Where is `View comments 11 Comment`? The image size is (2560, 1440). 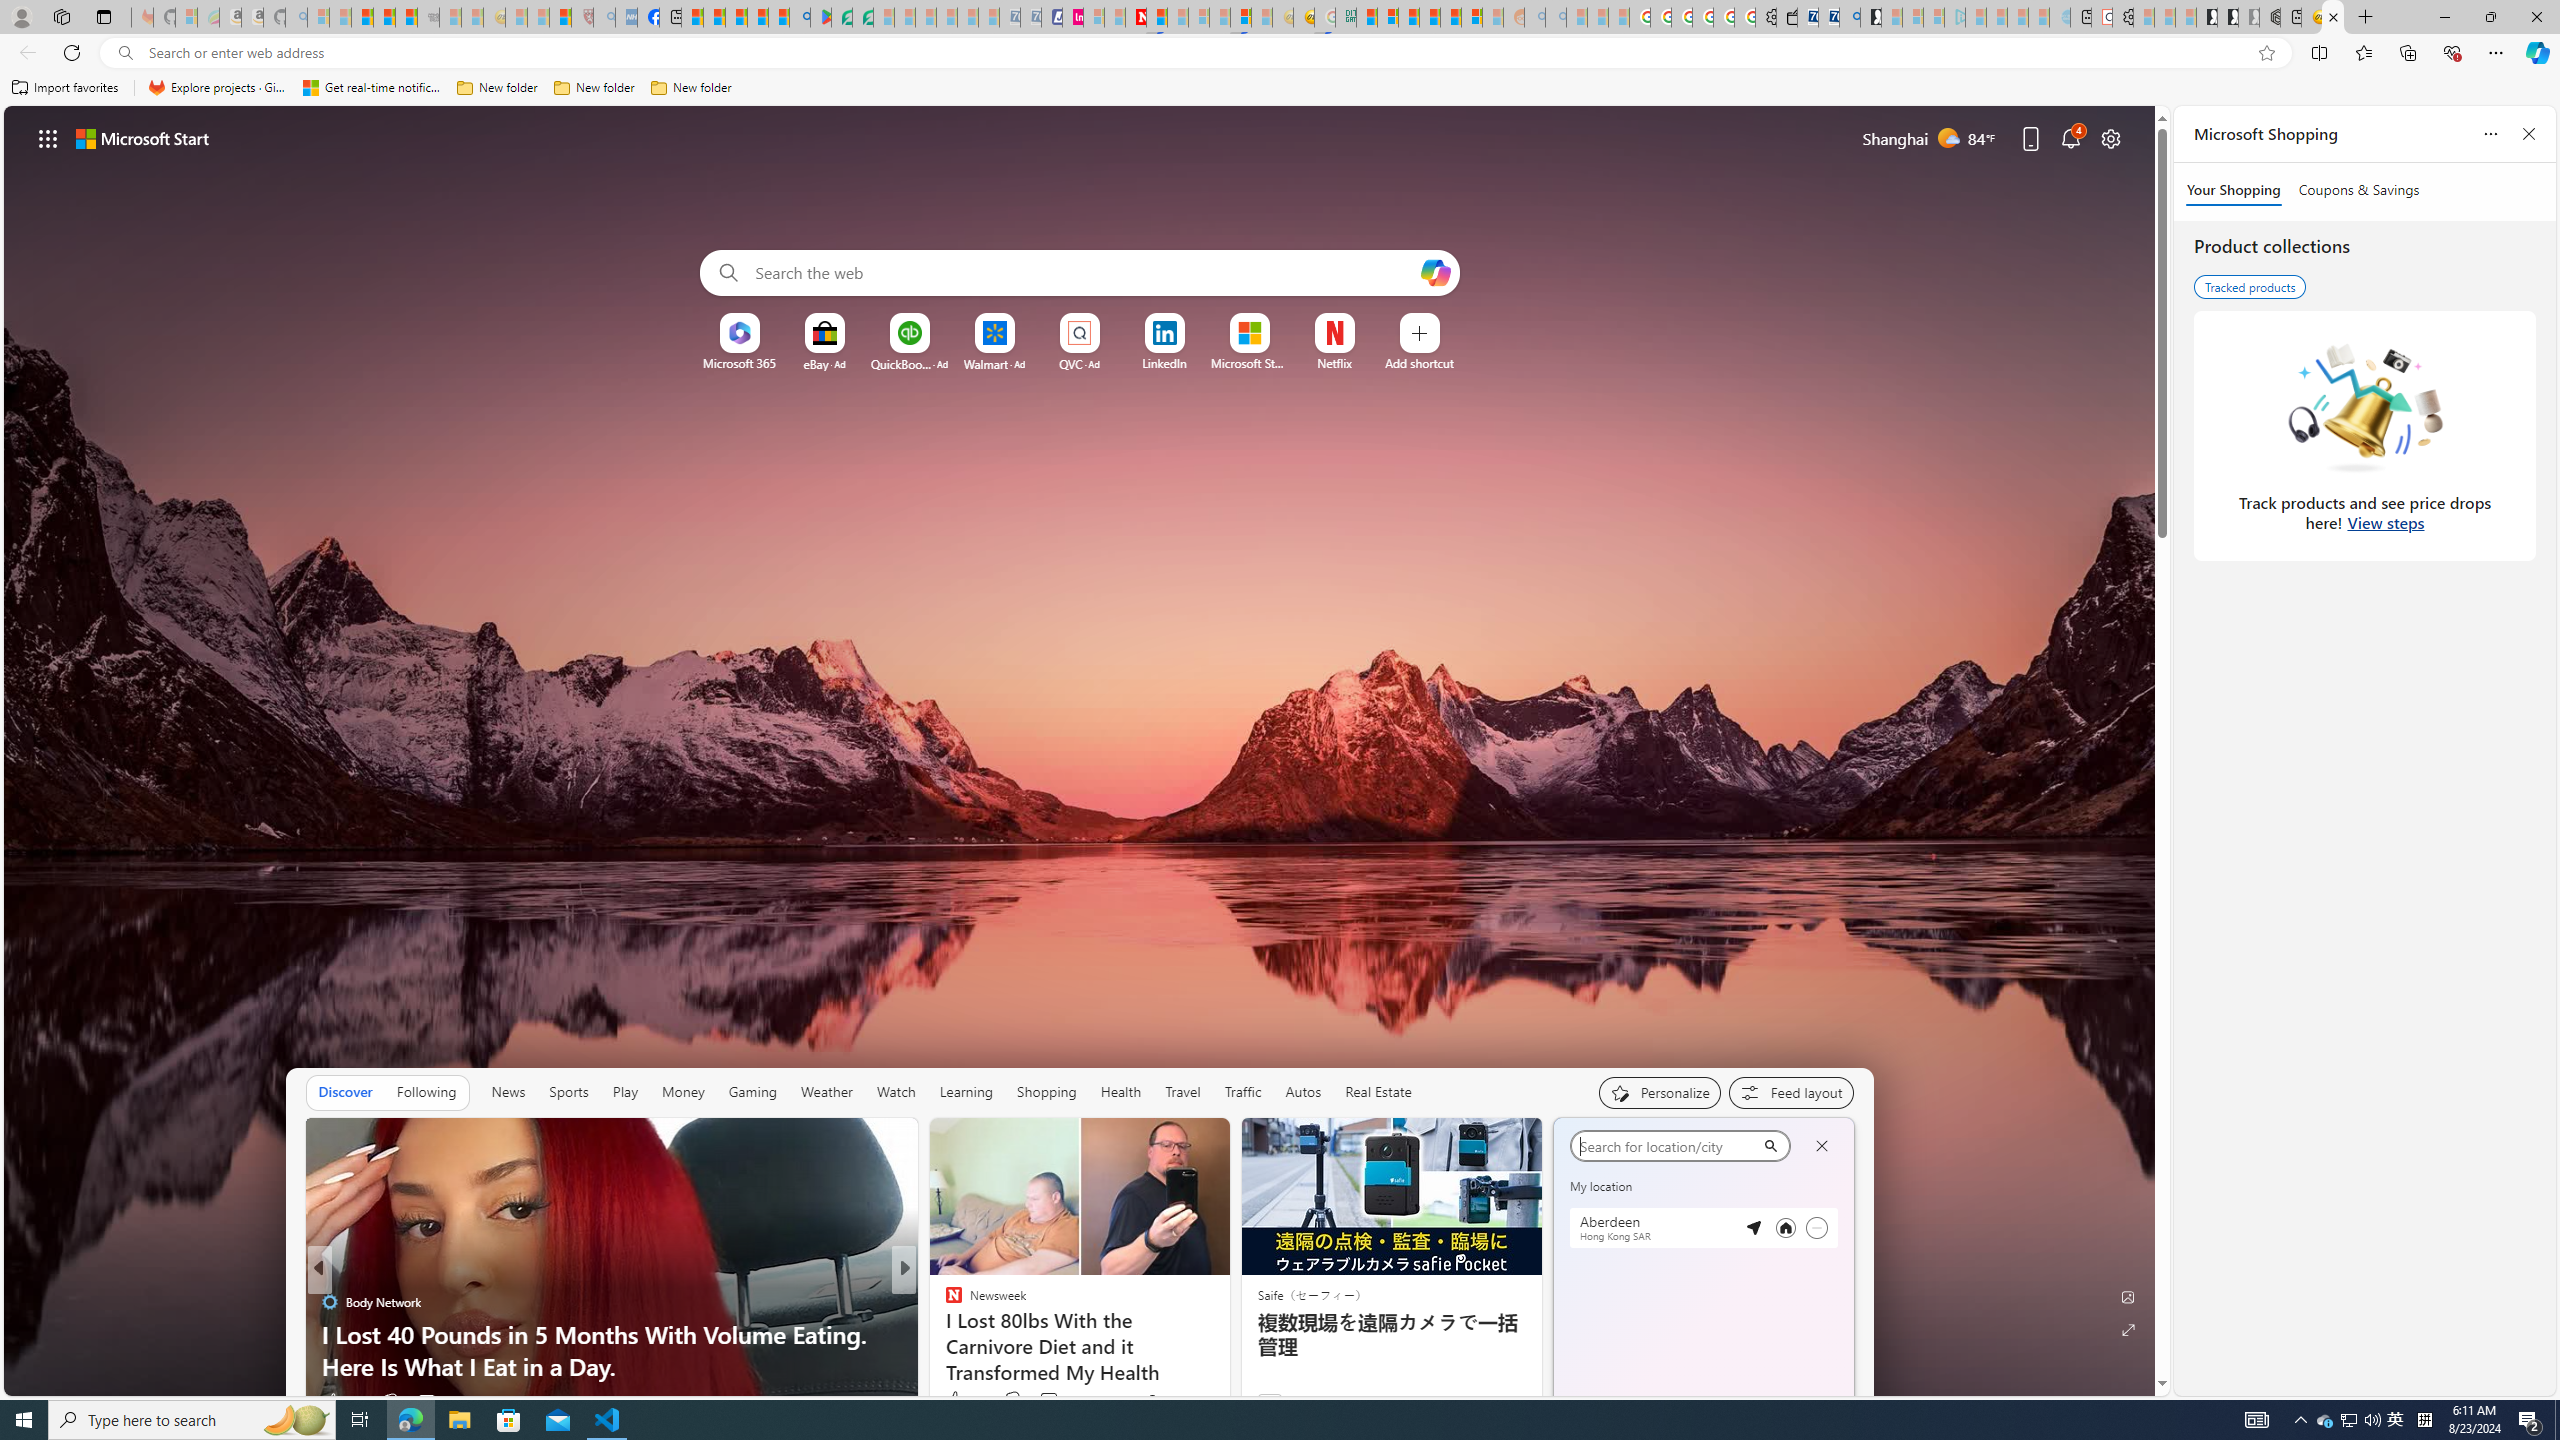
View comments 11 Comment is located at coordinates (1042, 1402).